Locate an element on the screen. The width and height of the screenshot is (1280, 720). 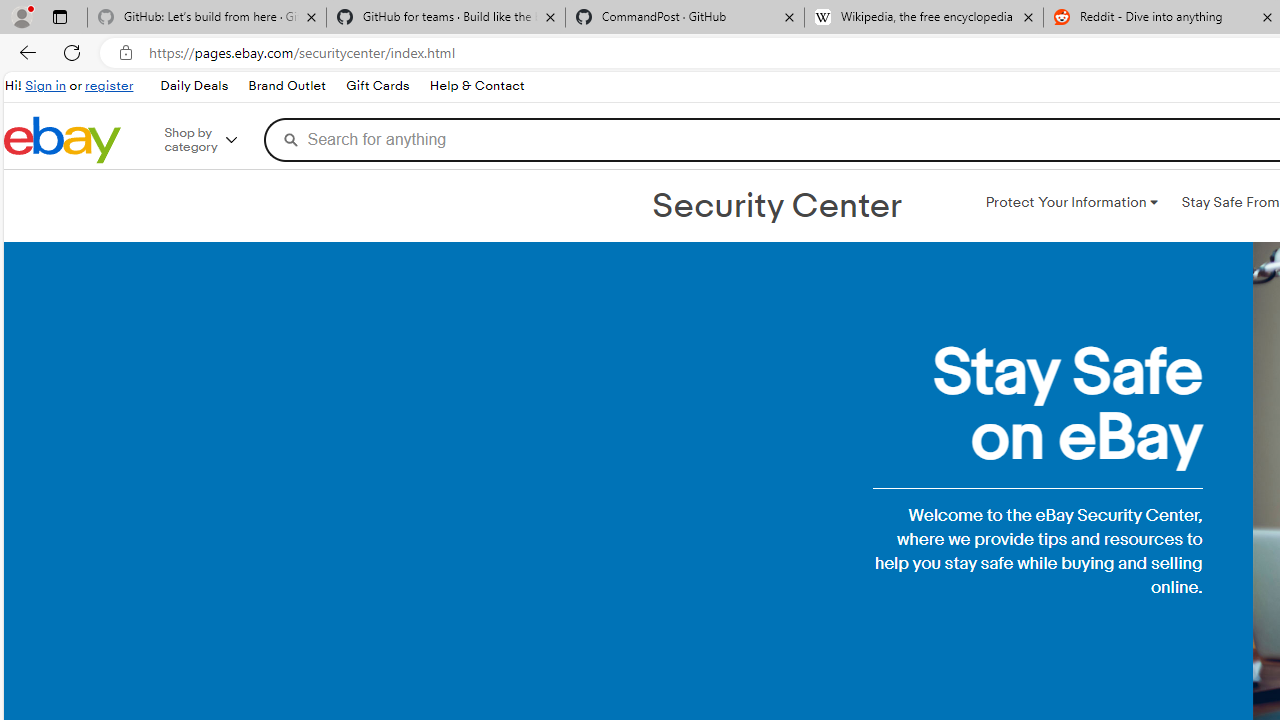
Wikipedia, the free encyclopedia is located at coordinates (924, 18).